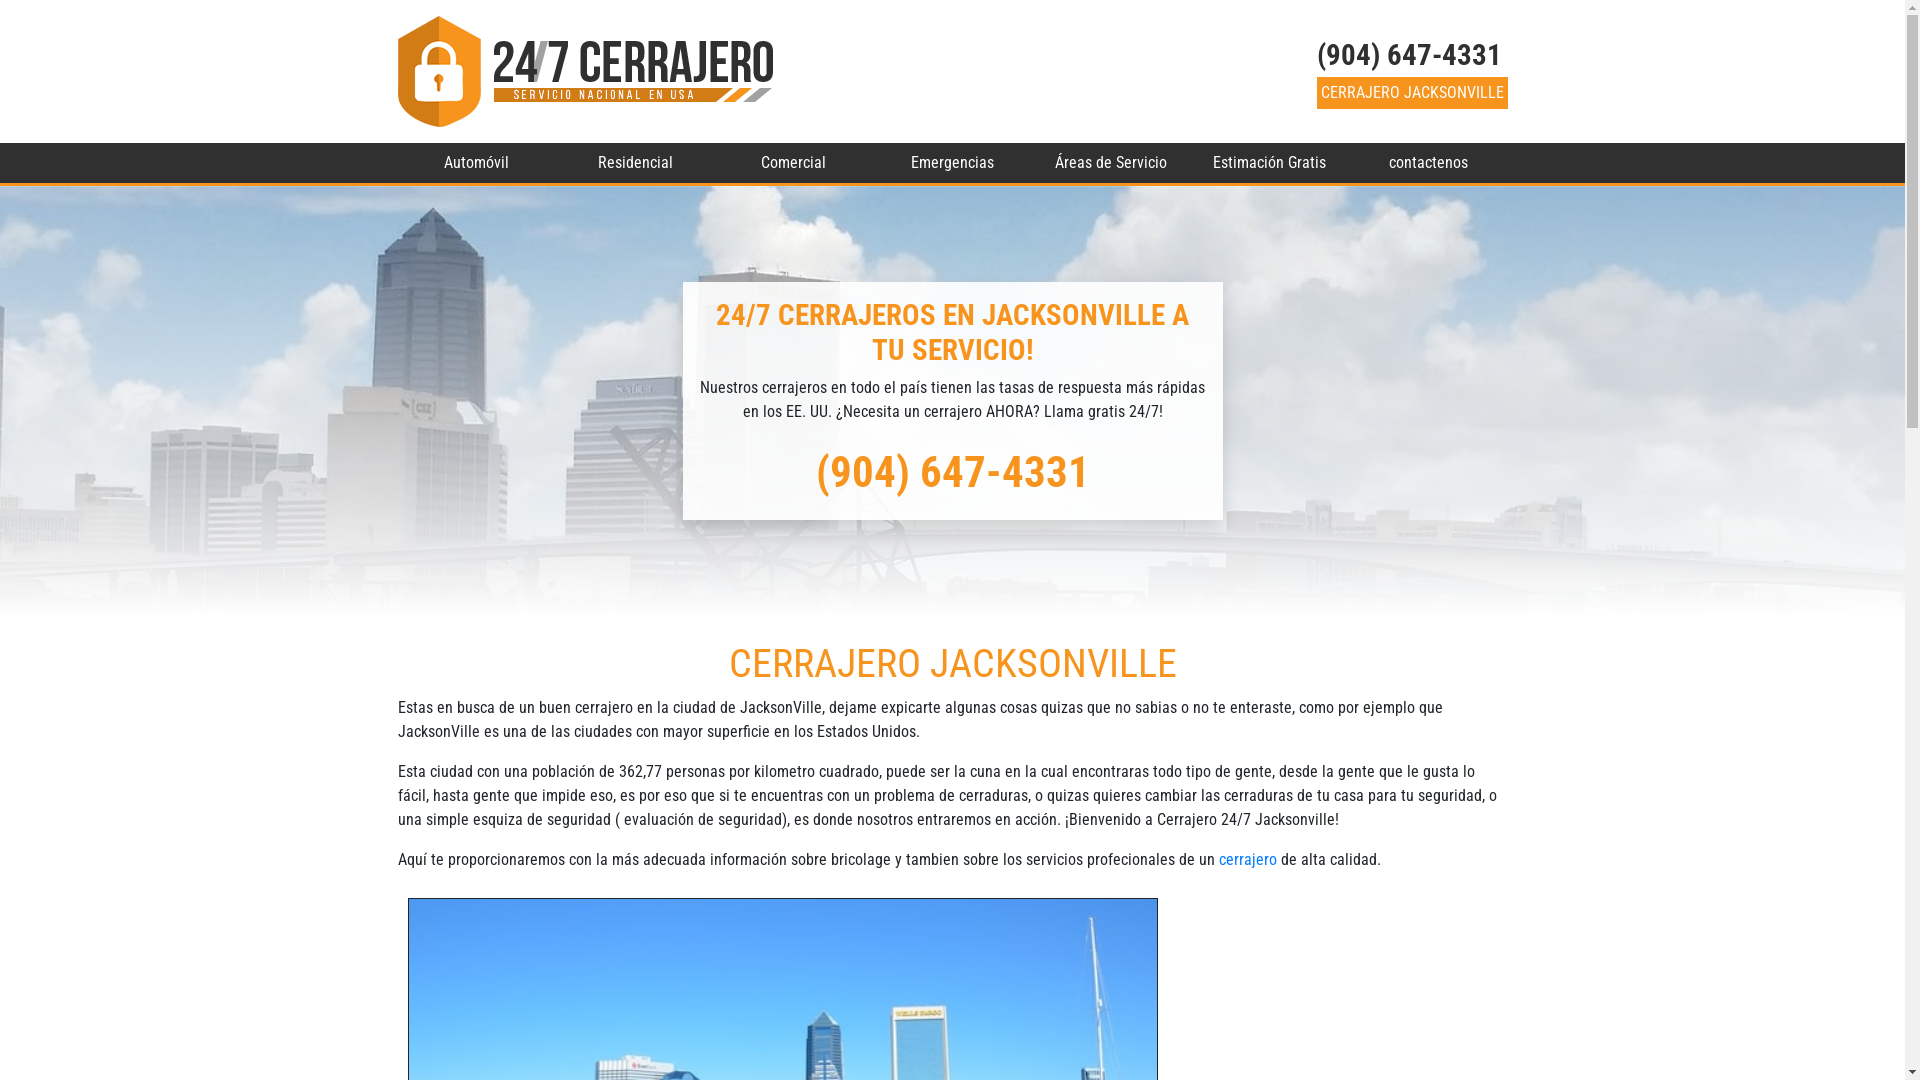  I want to click on Residencial, so click(636, 163).